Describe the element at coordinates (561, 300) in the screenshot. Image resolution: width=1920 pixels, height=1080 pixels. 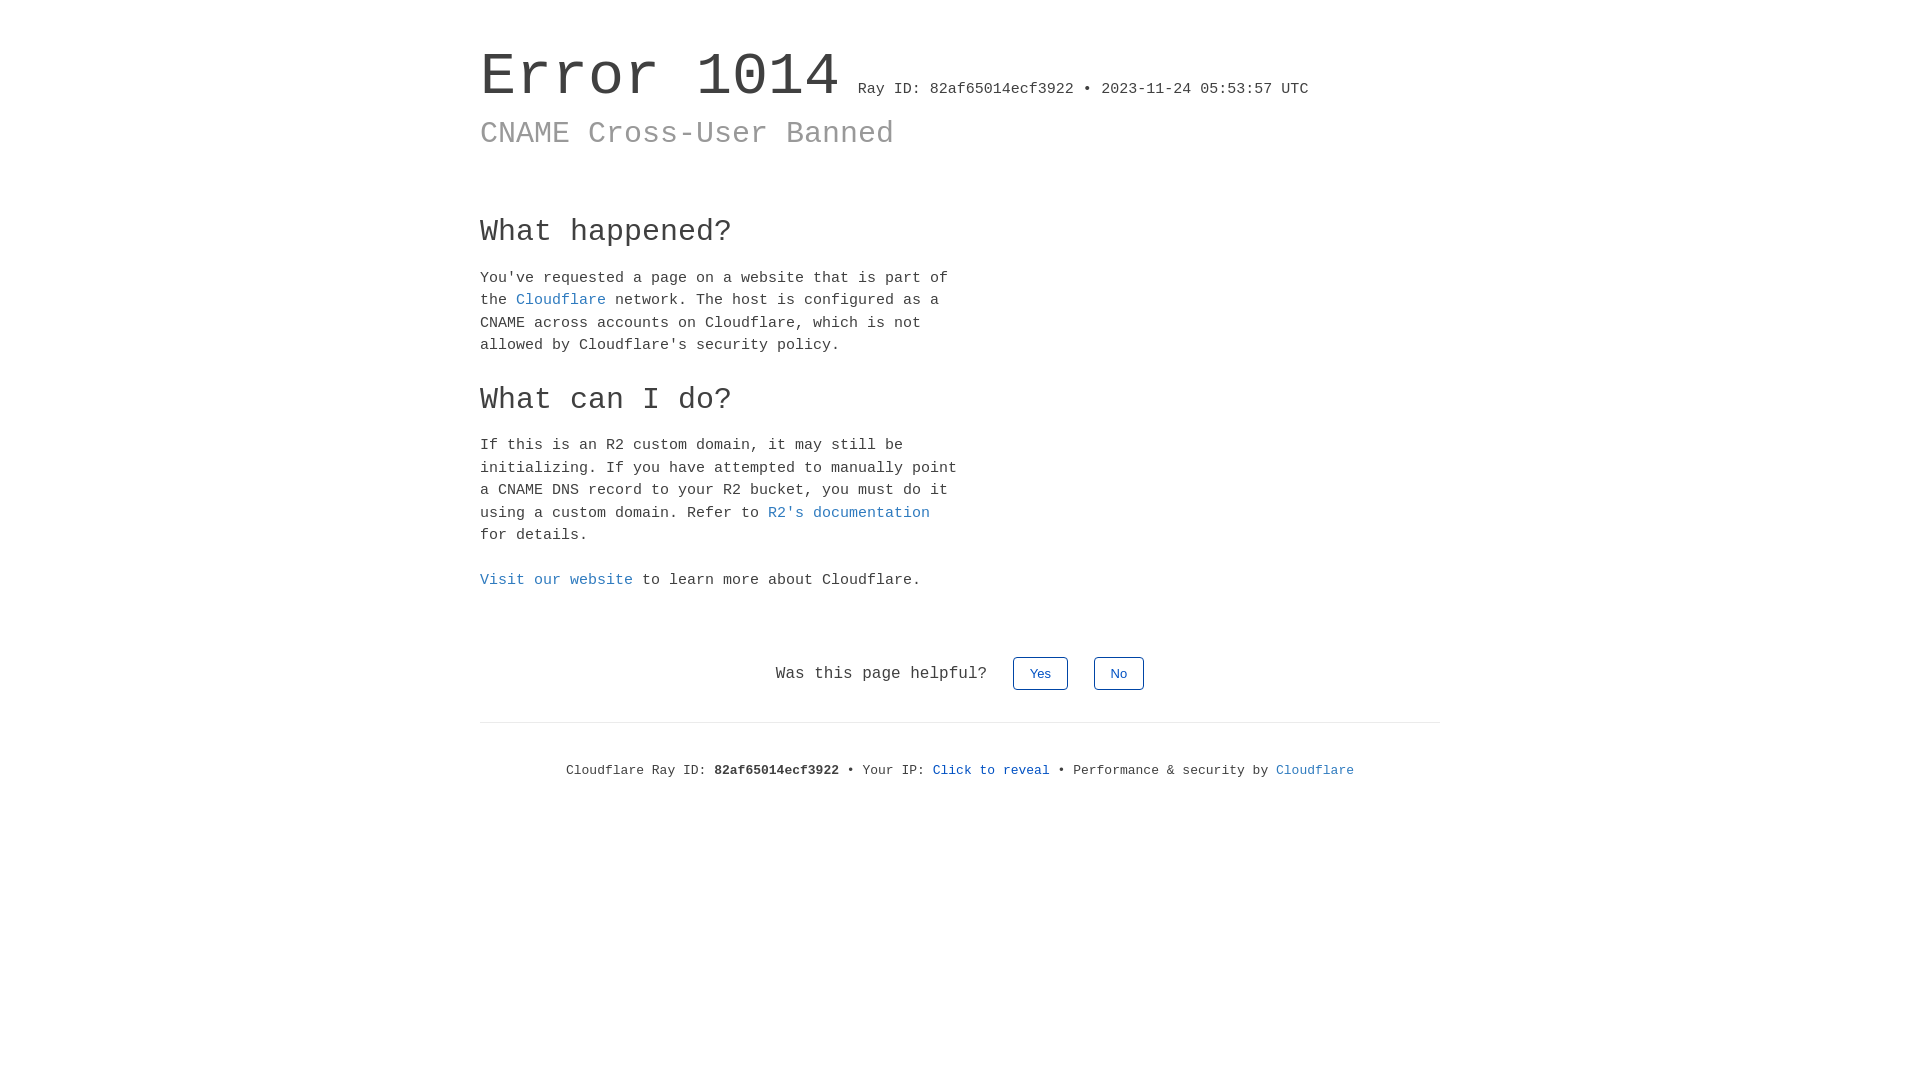
I see `Cloudflare` at that location.